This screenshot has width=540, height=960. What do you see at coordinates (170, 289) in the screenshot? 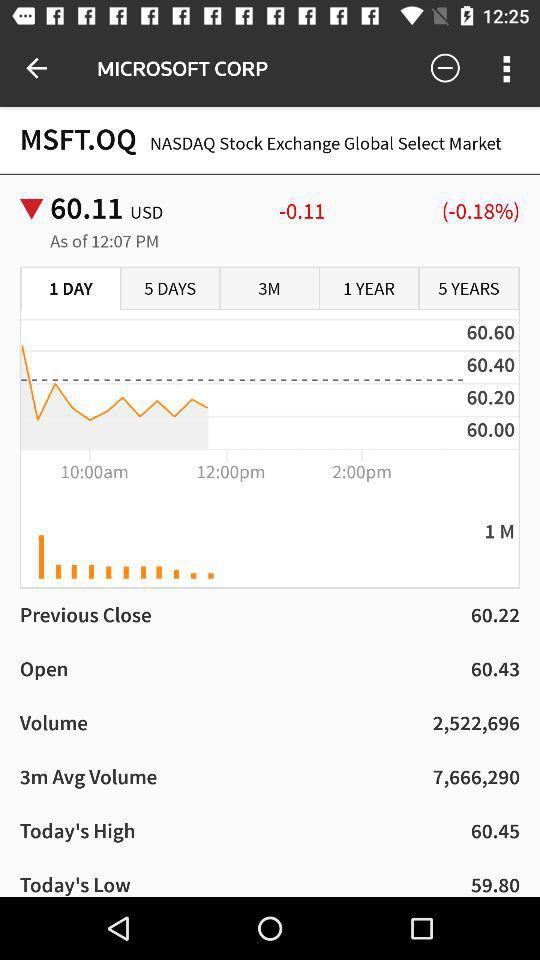
I see `turn off icon next to 3m item` at bounding box center [170, 289].